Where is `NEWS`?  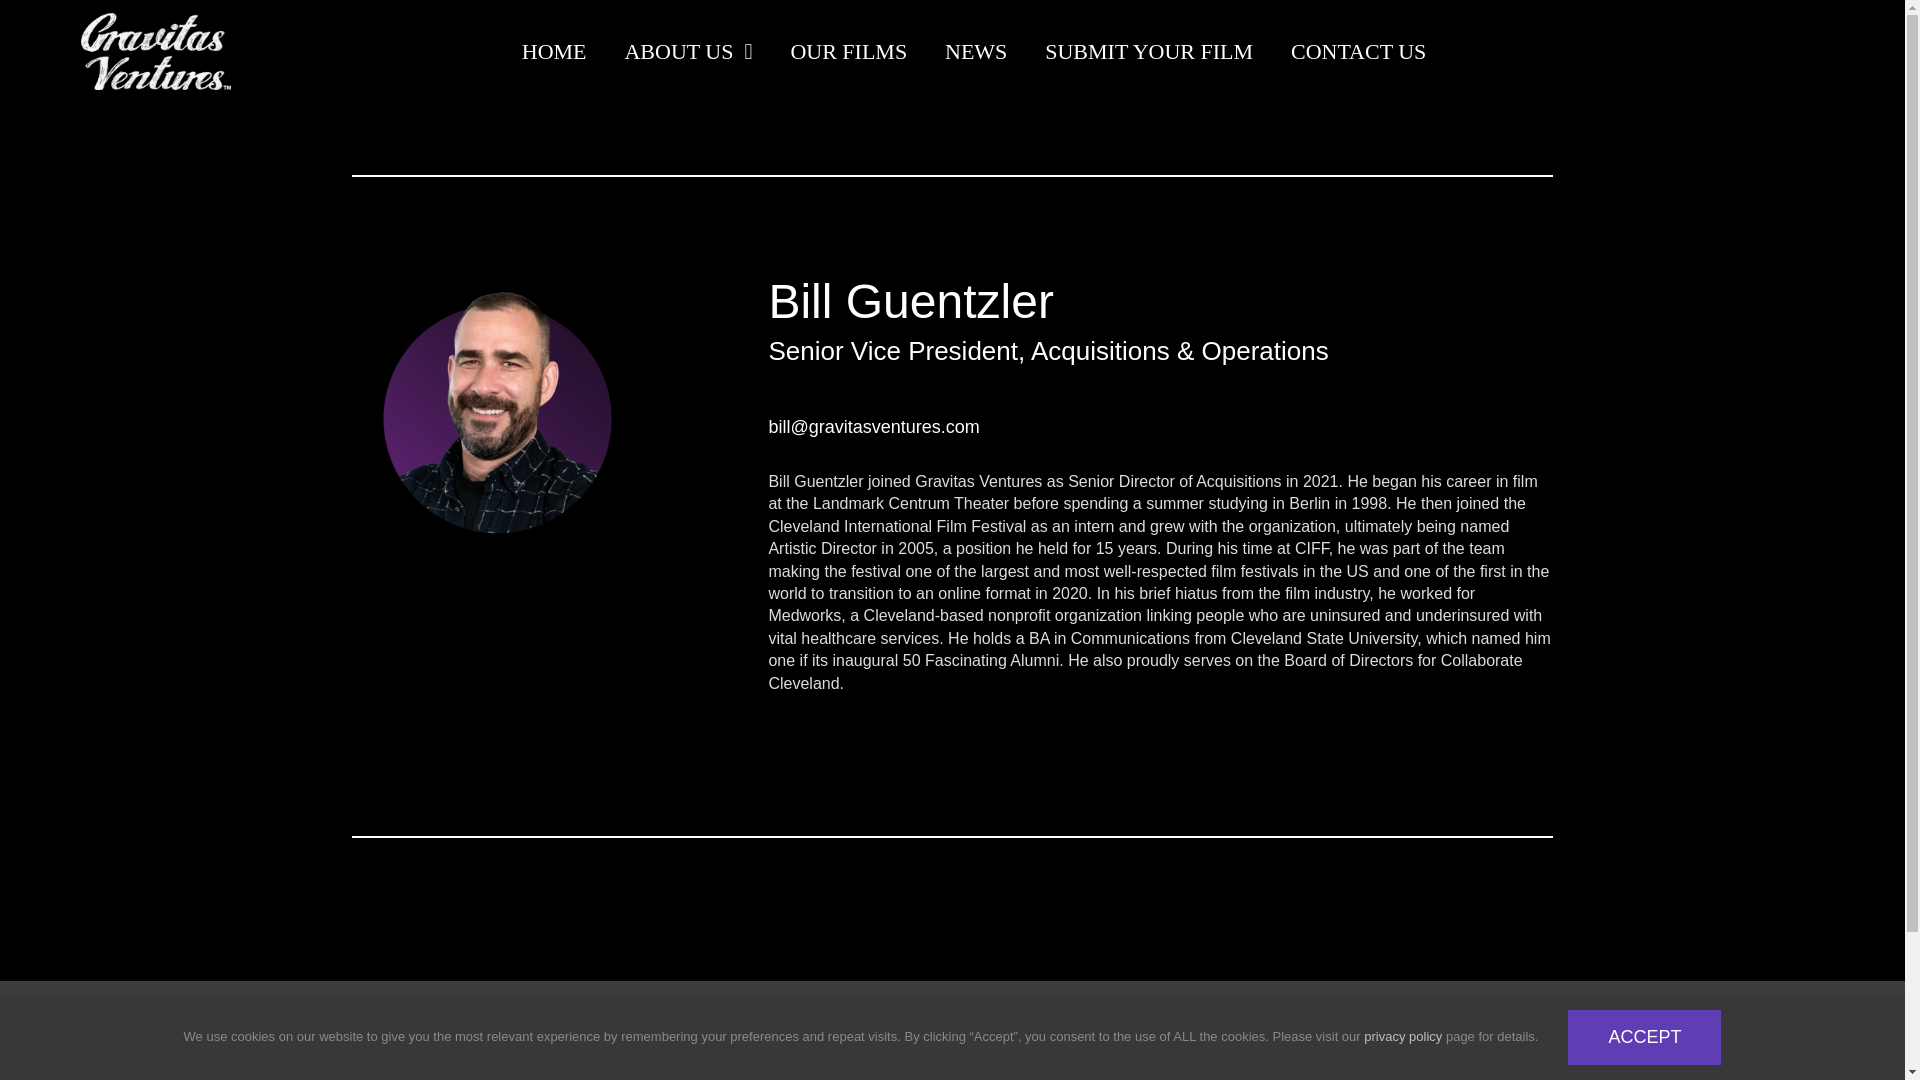
NEWS is located at coordinates (975, 51).